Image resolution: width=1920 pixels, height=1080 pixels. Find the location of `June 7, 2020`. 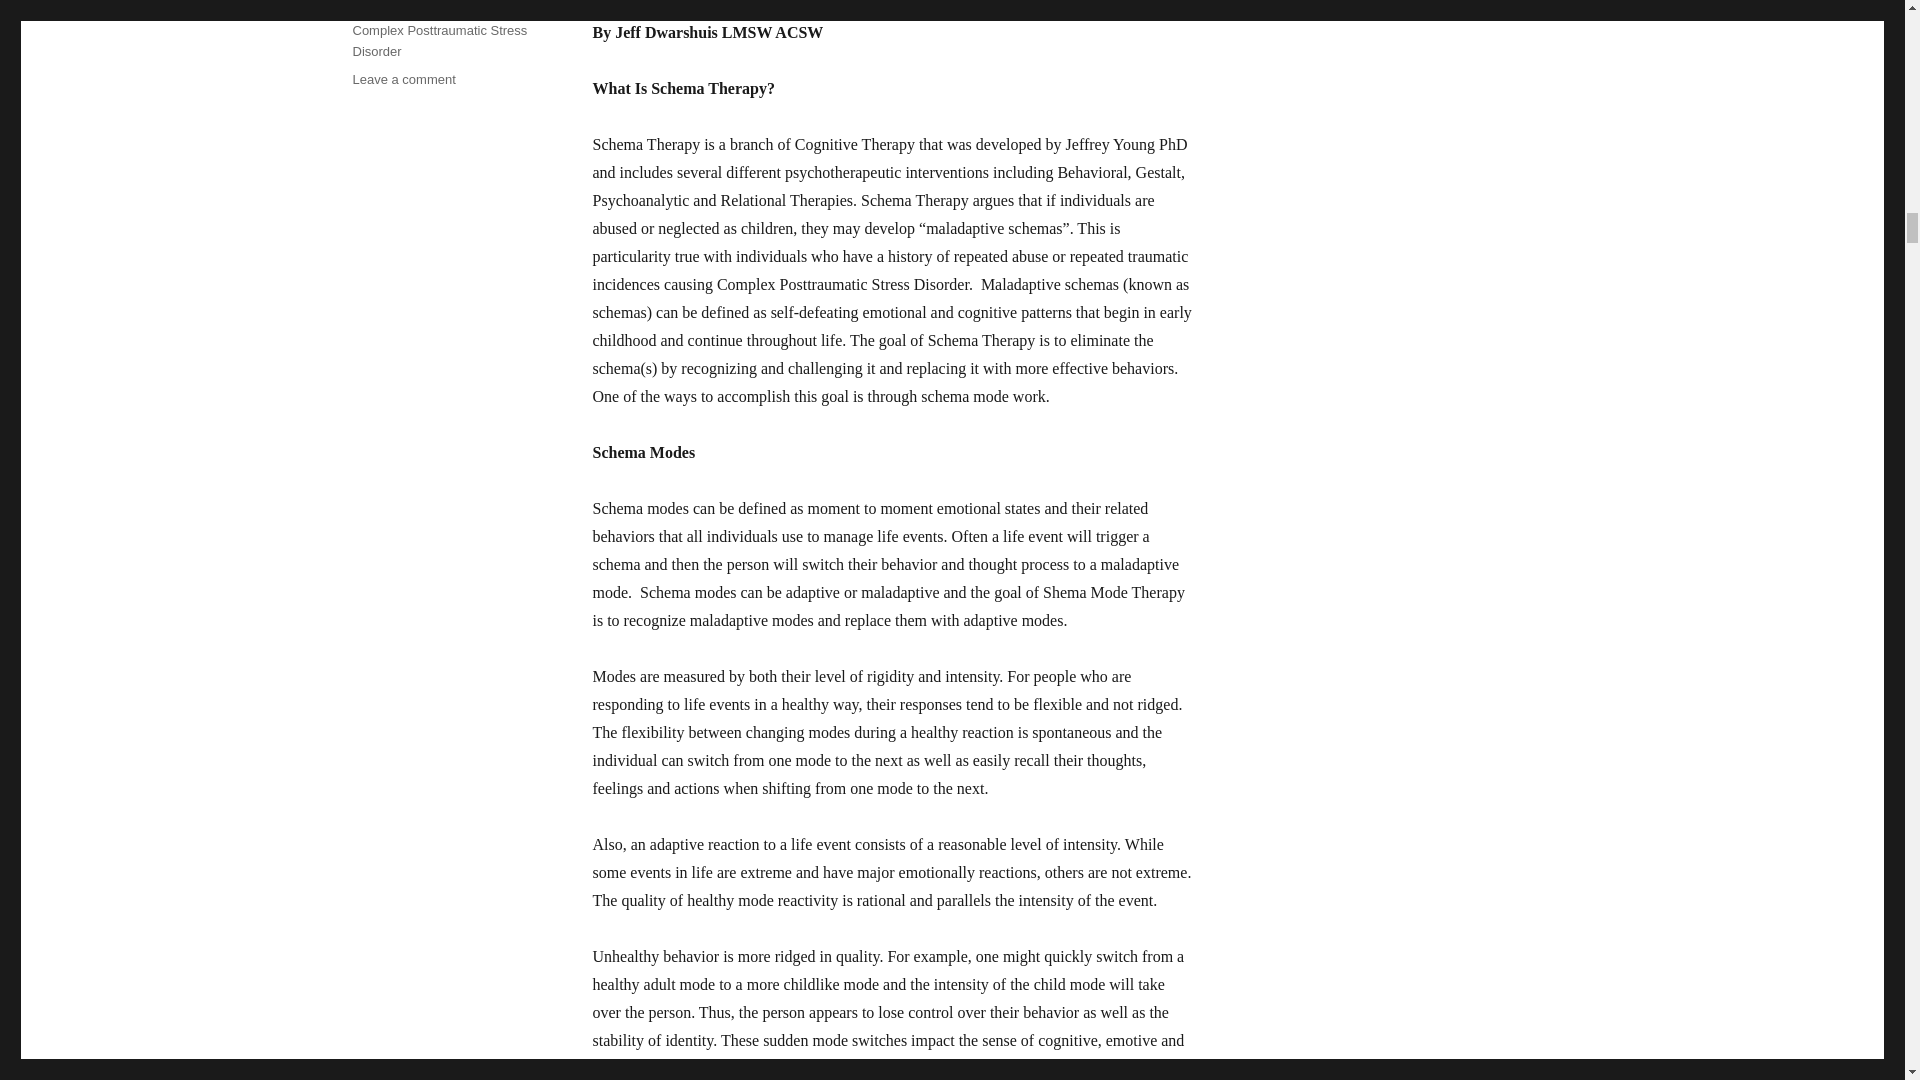

June 7, 2020 is located at coordinates (388, 4).